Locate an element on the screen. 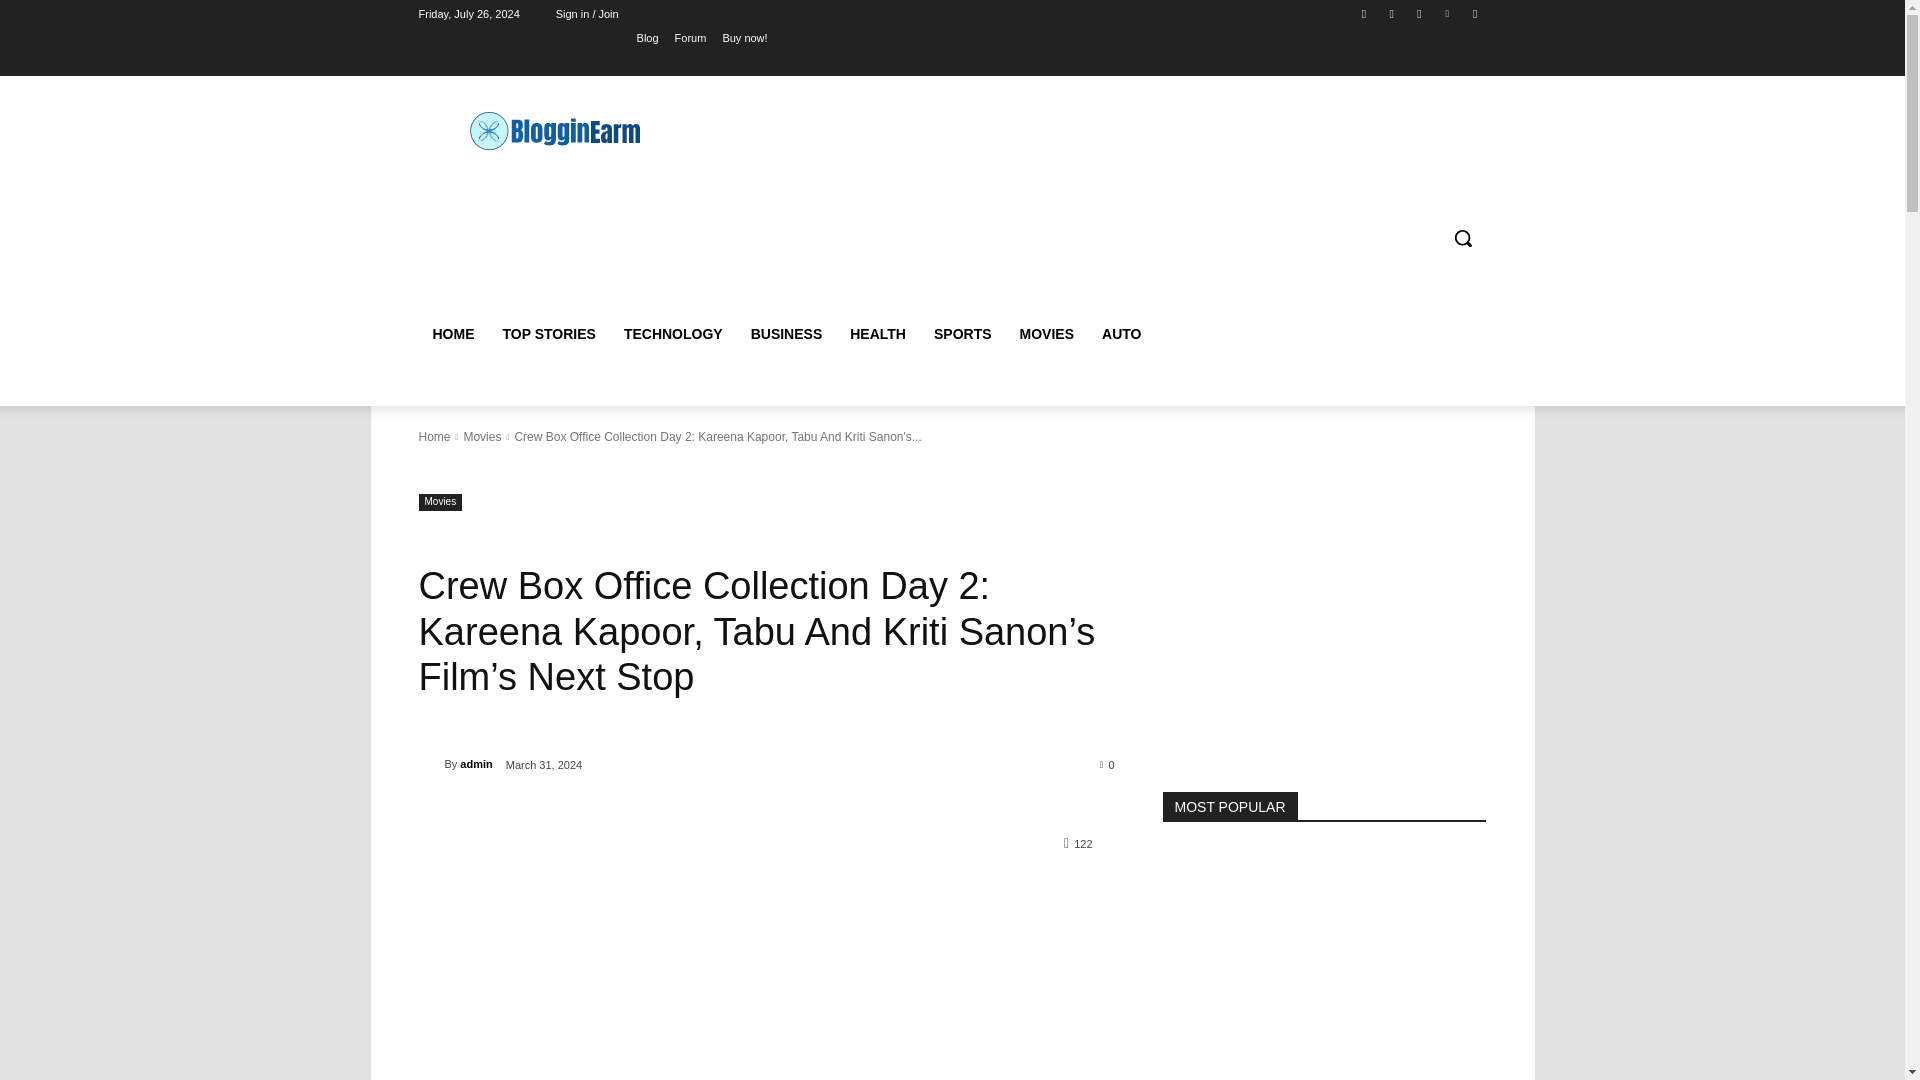 The height and width of the screenshot is (1080, 1920). Vimeo is located at coordinates (1448, 13).